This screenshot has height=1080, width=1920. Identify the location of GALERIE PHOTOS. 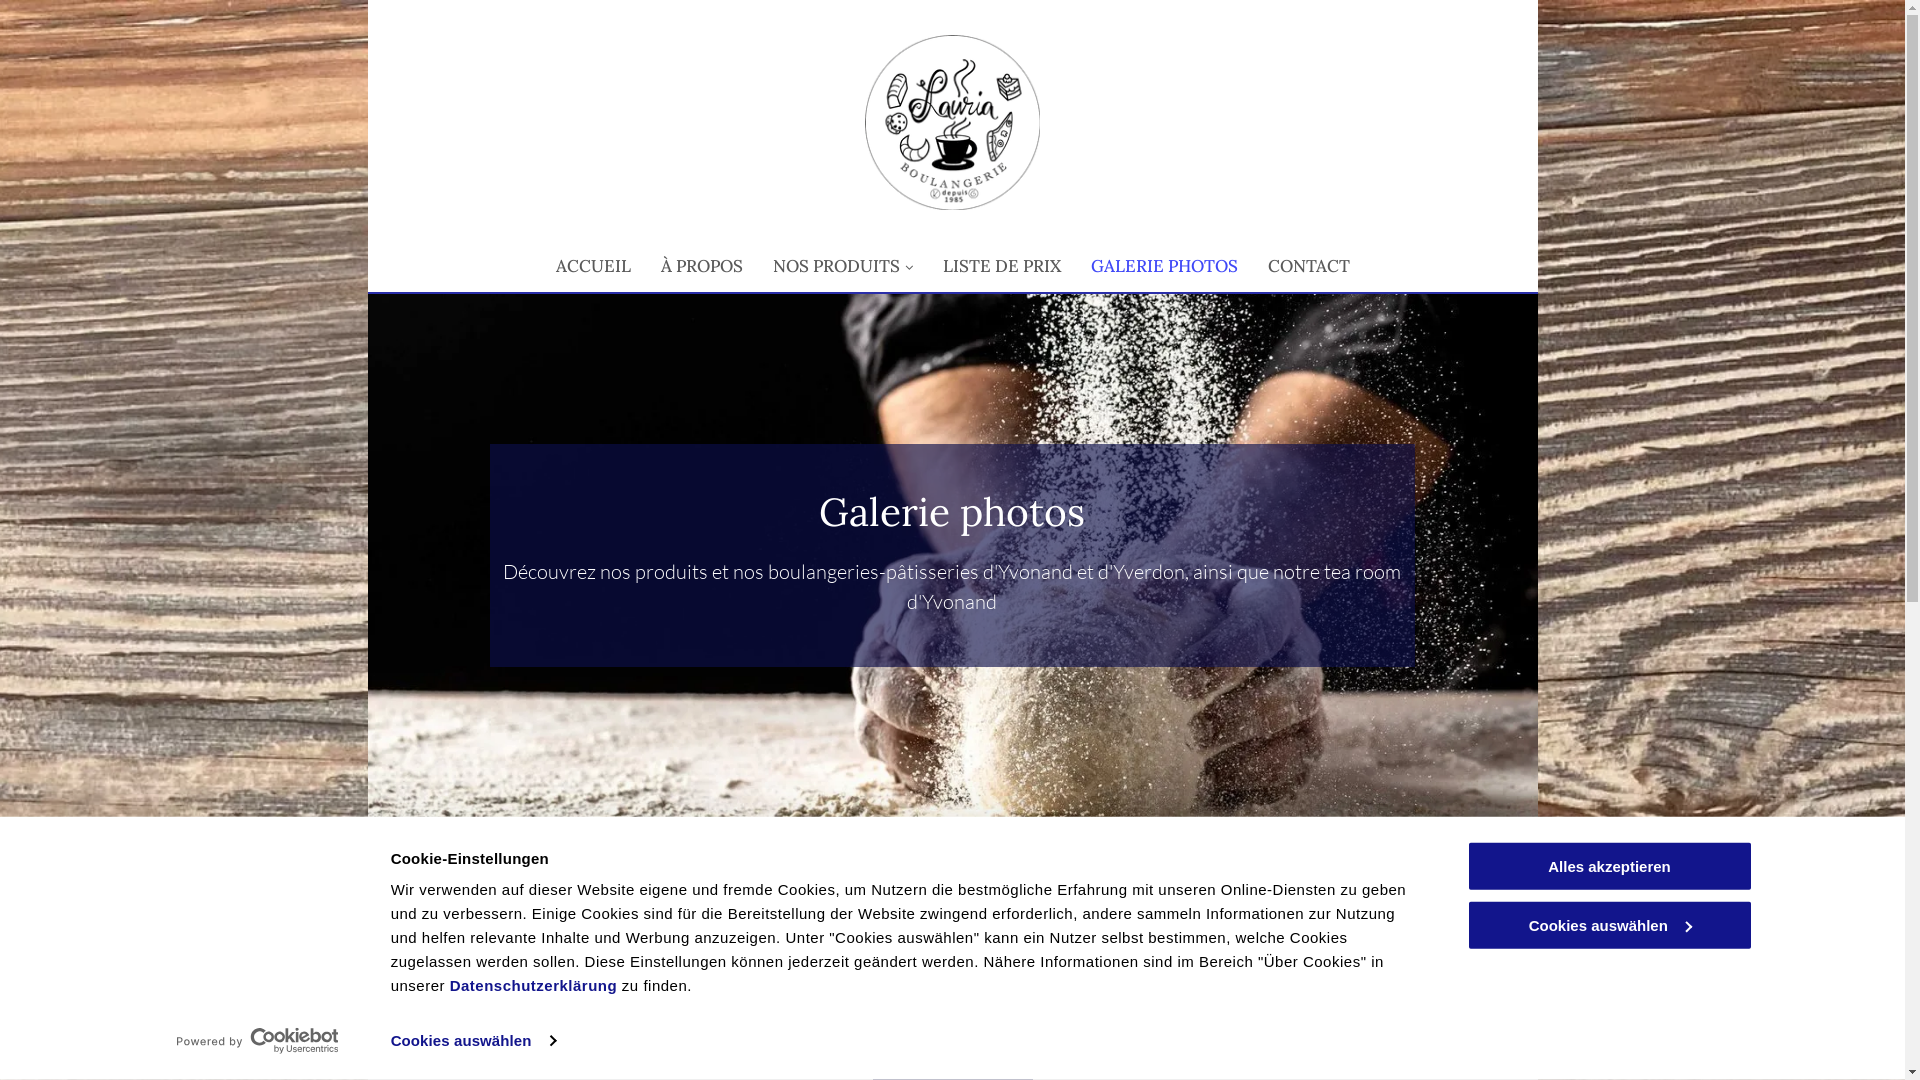
(1164, 266).